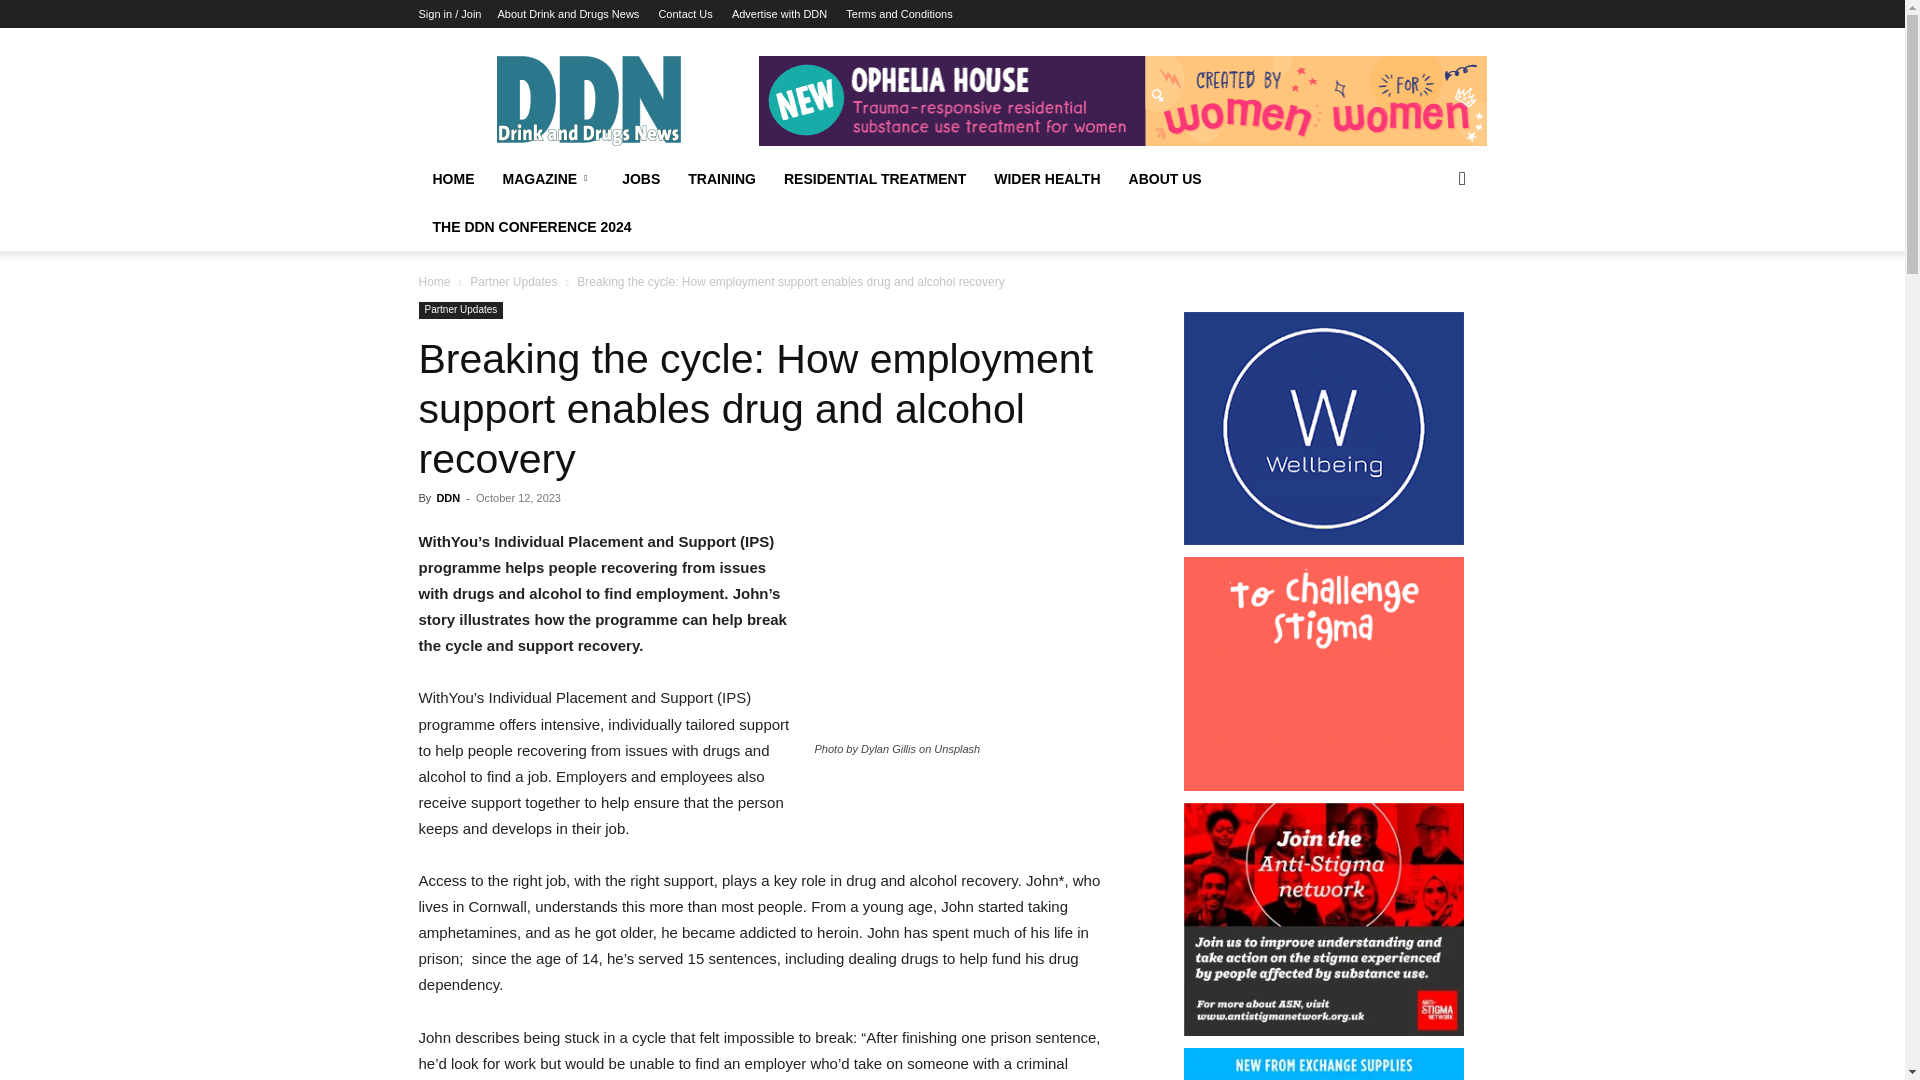  I want to click on View all posts in Partner Updates, so click(513, 282).